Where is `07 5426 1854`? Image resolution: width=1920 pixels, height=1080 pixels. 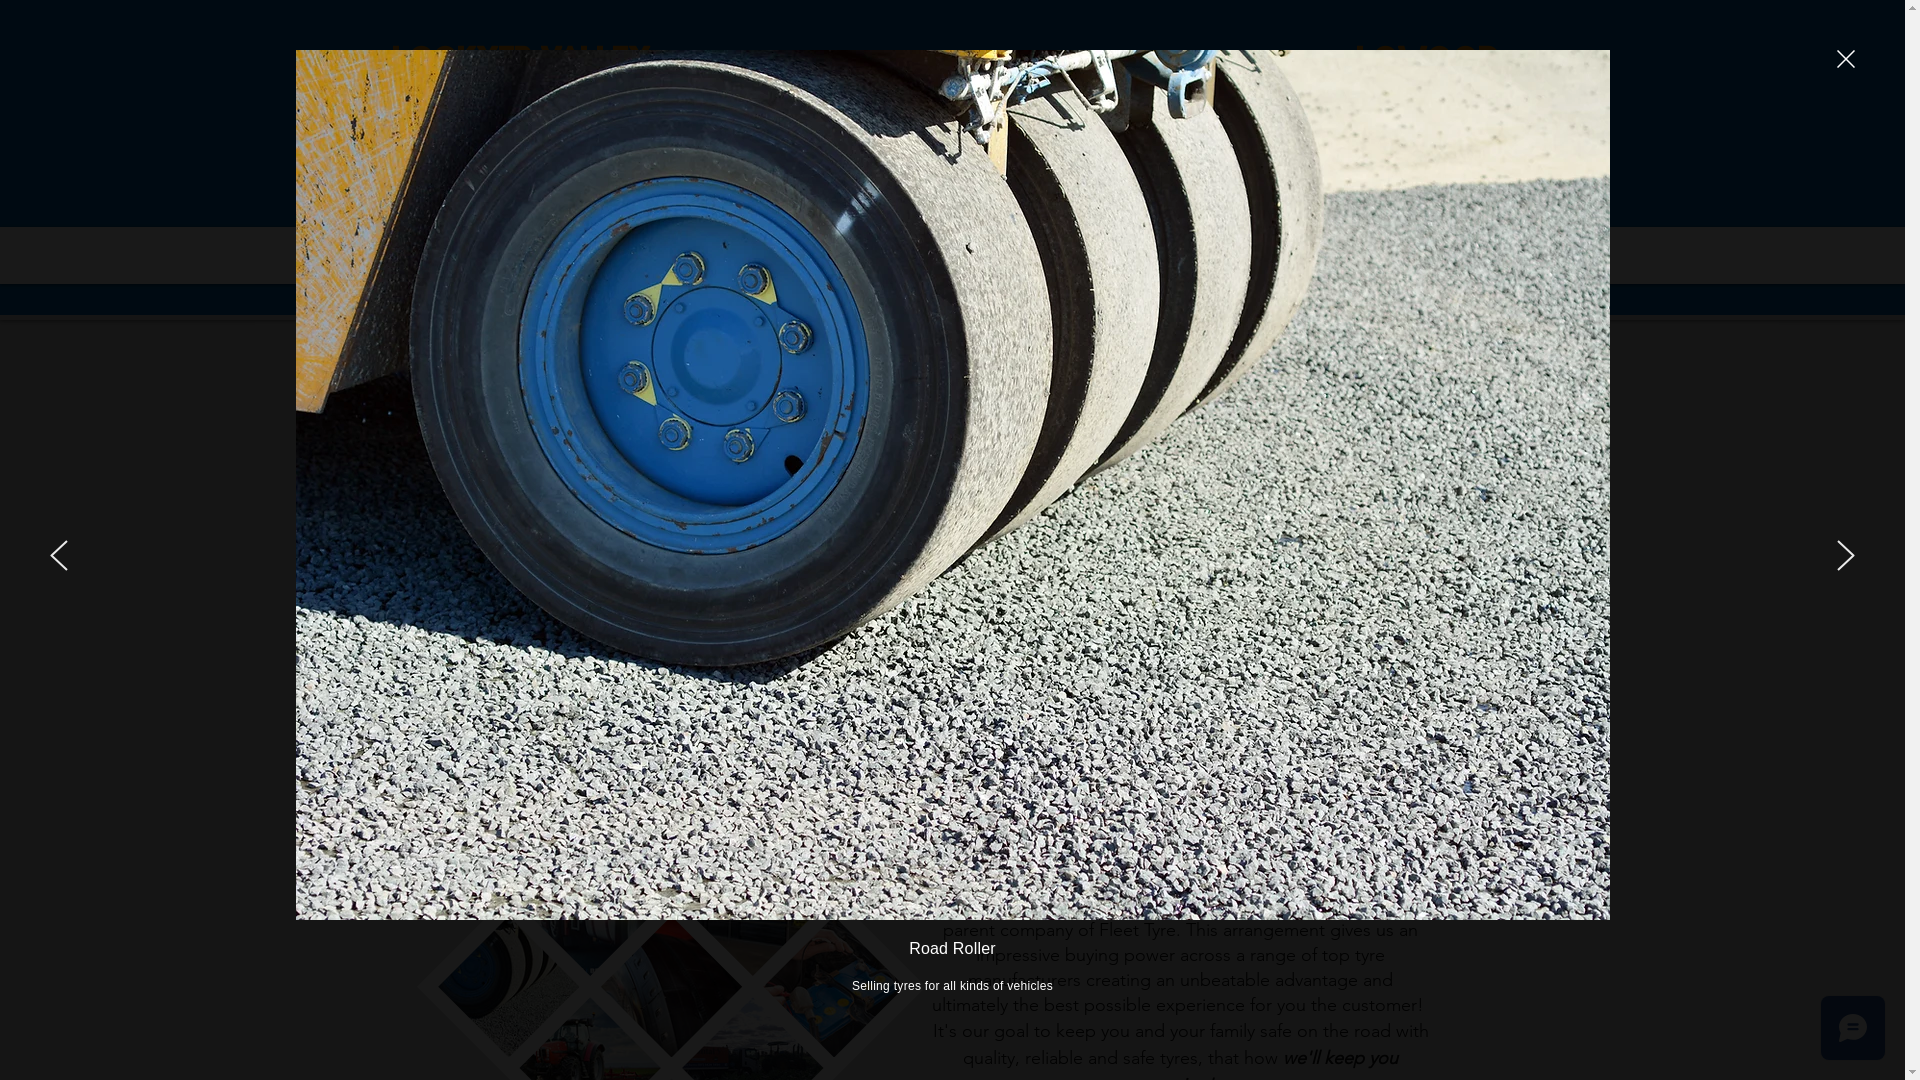 07 5426 1854 is located at coordinates (1428, 160).